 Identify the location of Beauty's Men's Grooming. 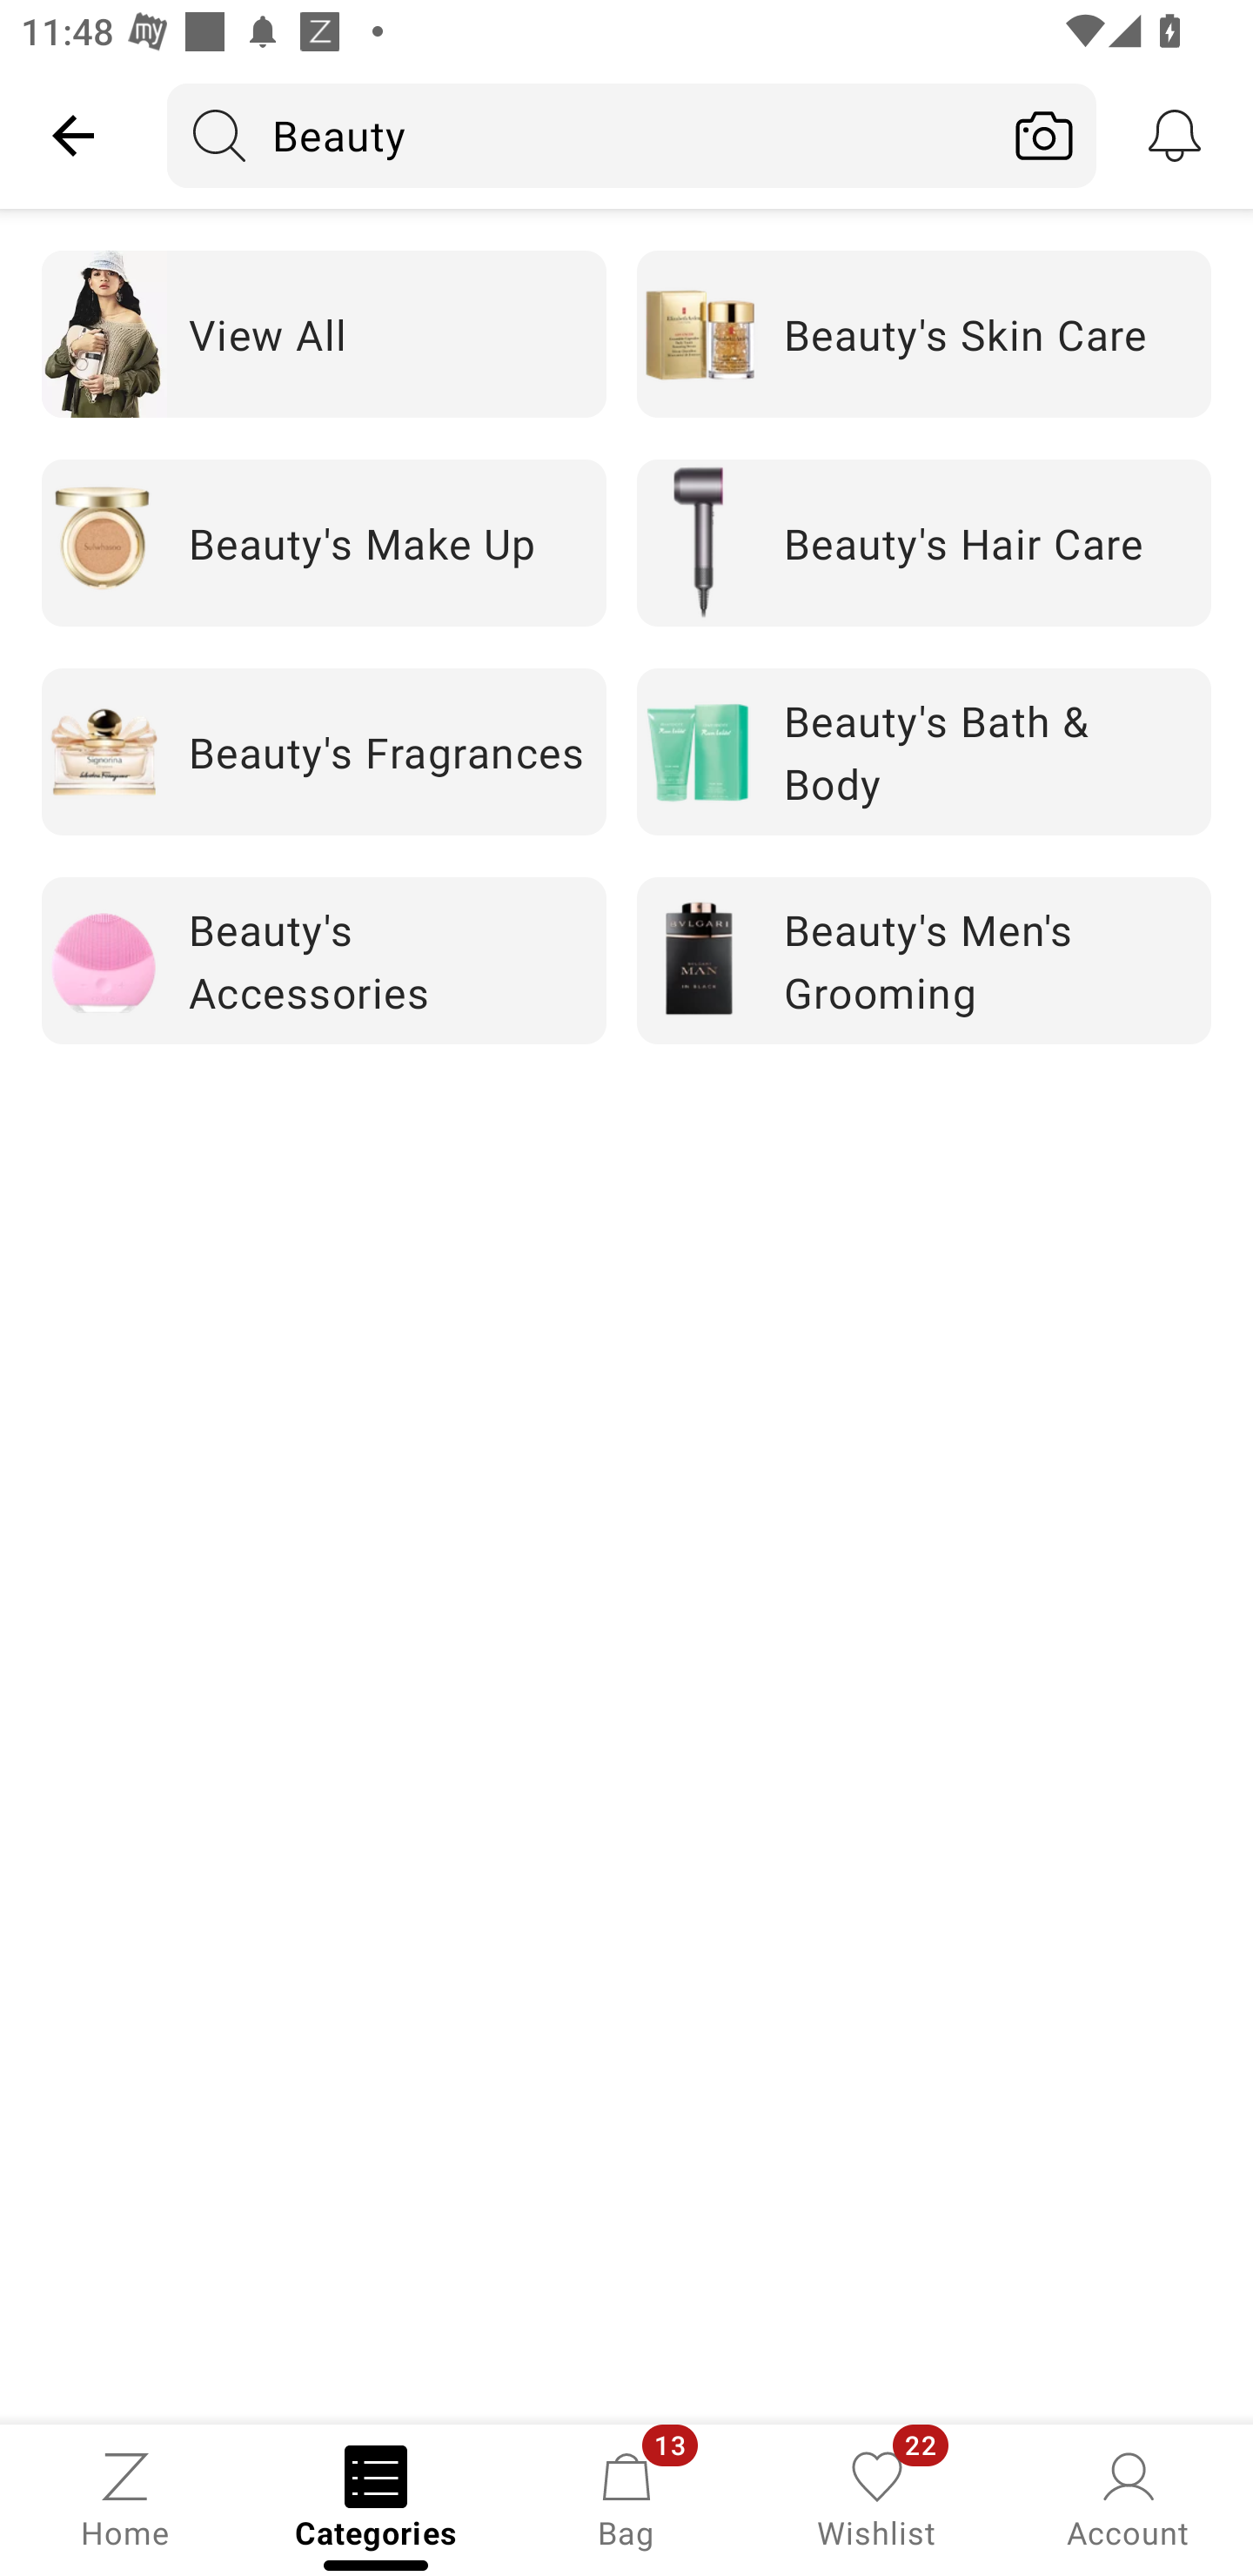
(924, 961).